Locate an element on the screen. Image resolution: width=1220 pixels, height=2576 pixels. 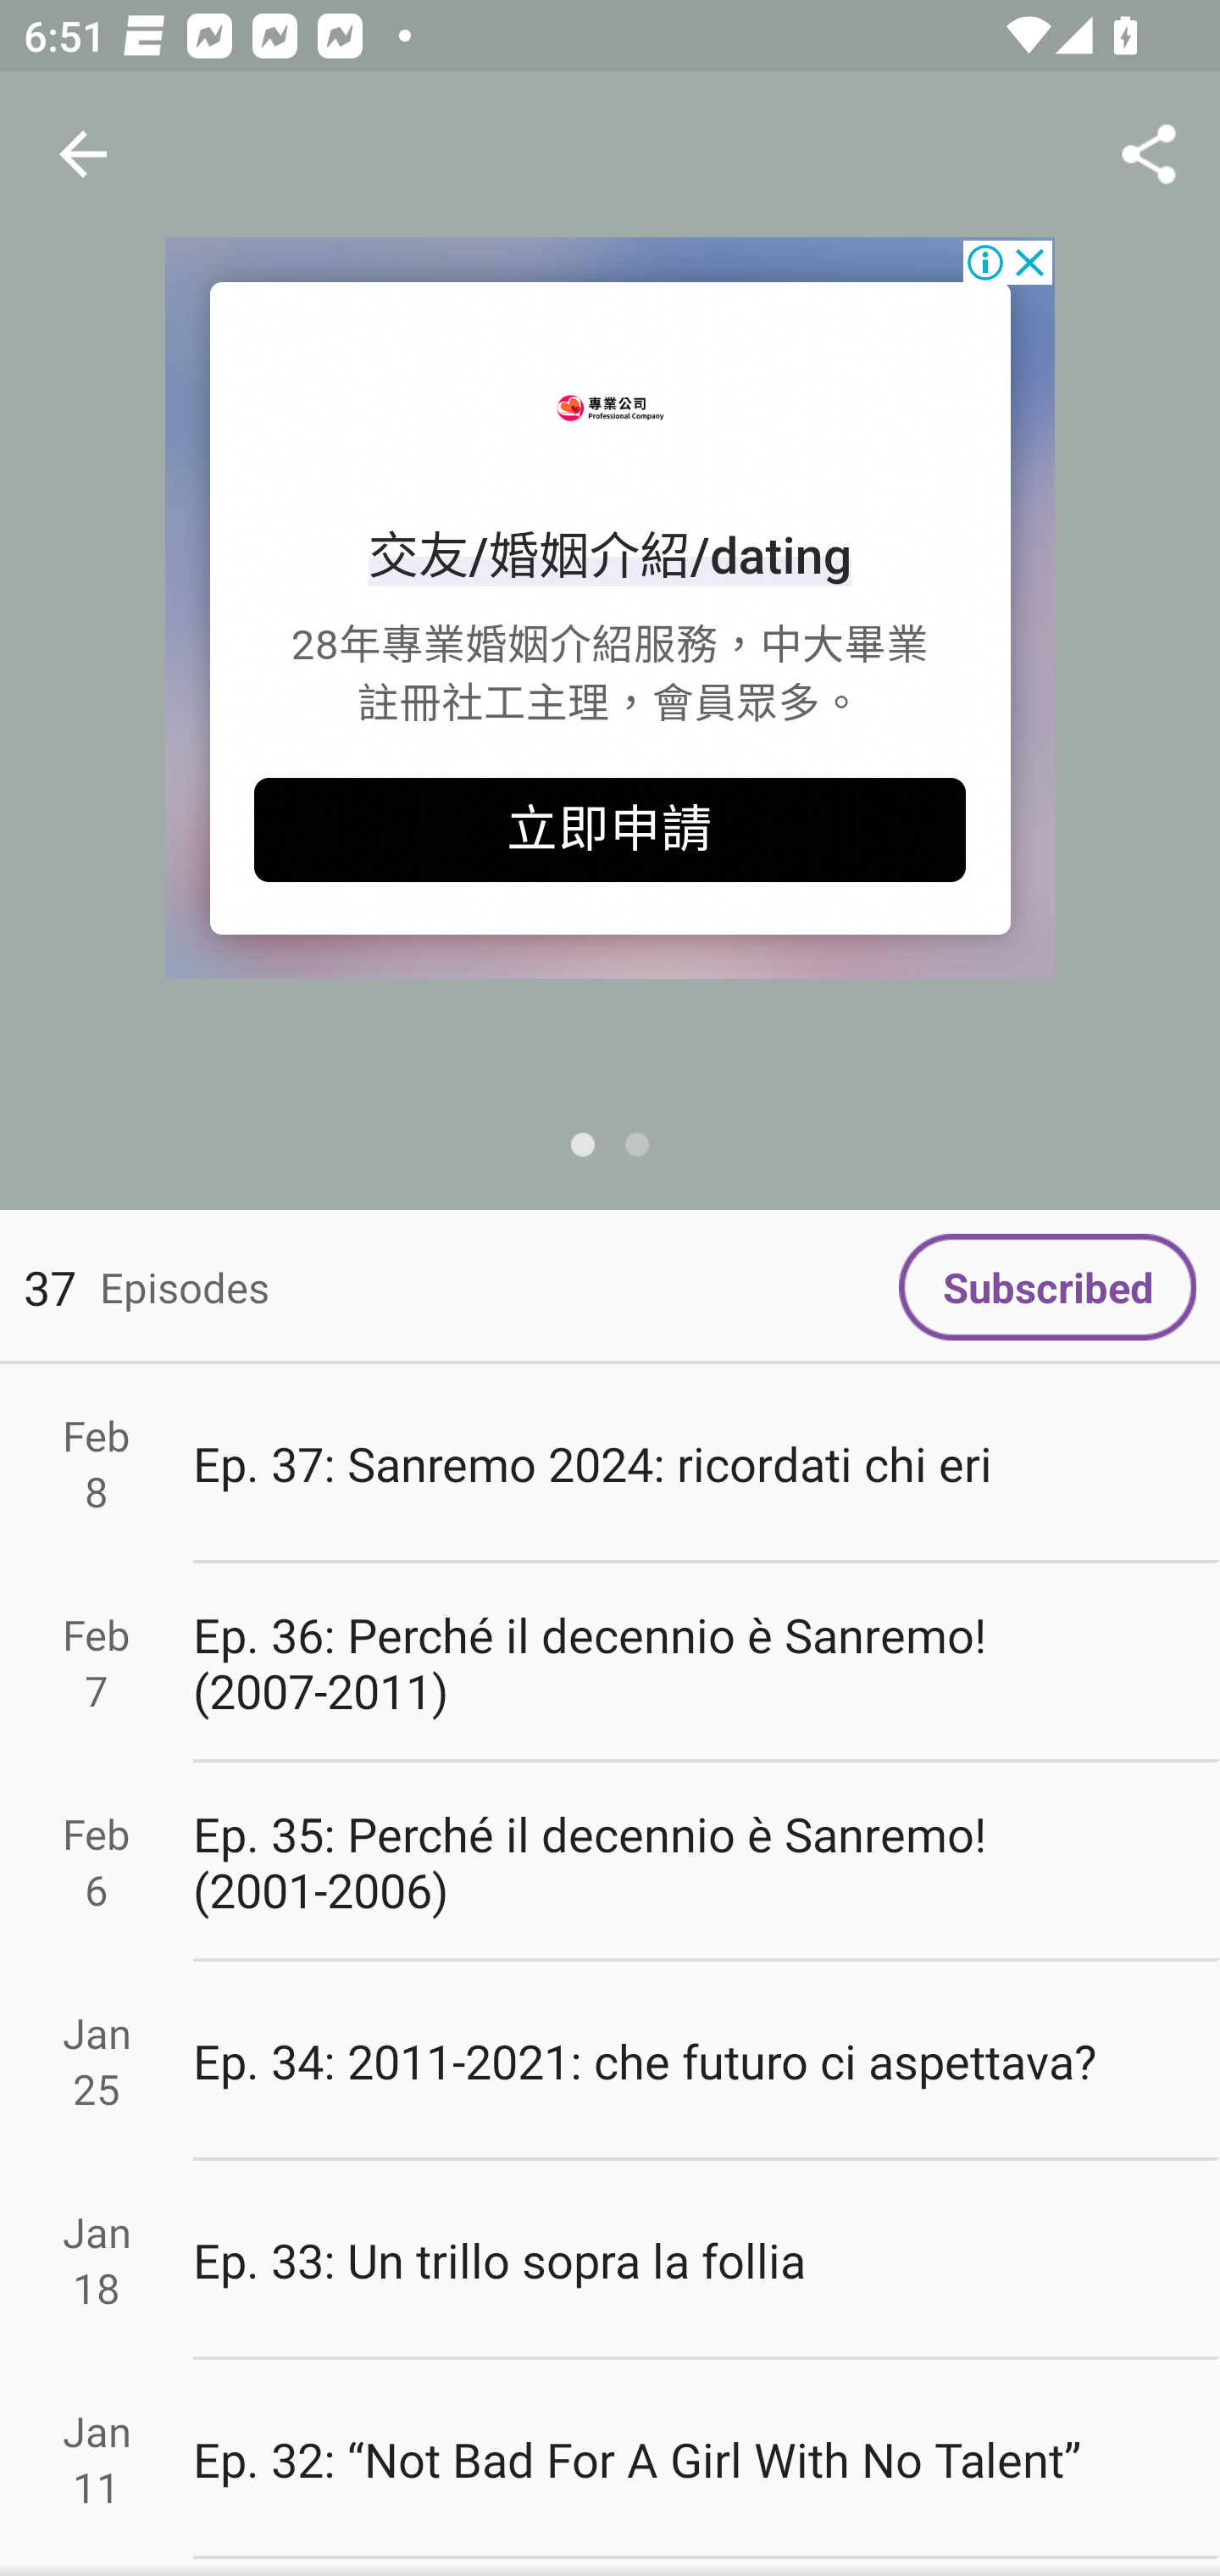
Share... is located at coordinates (1149, 154).